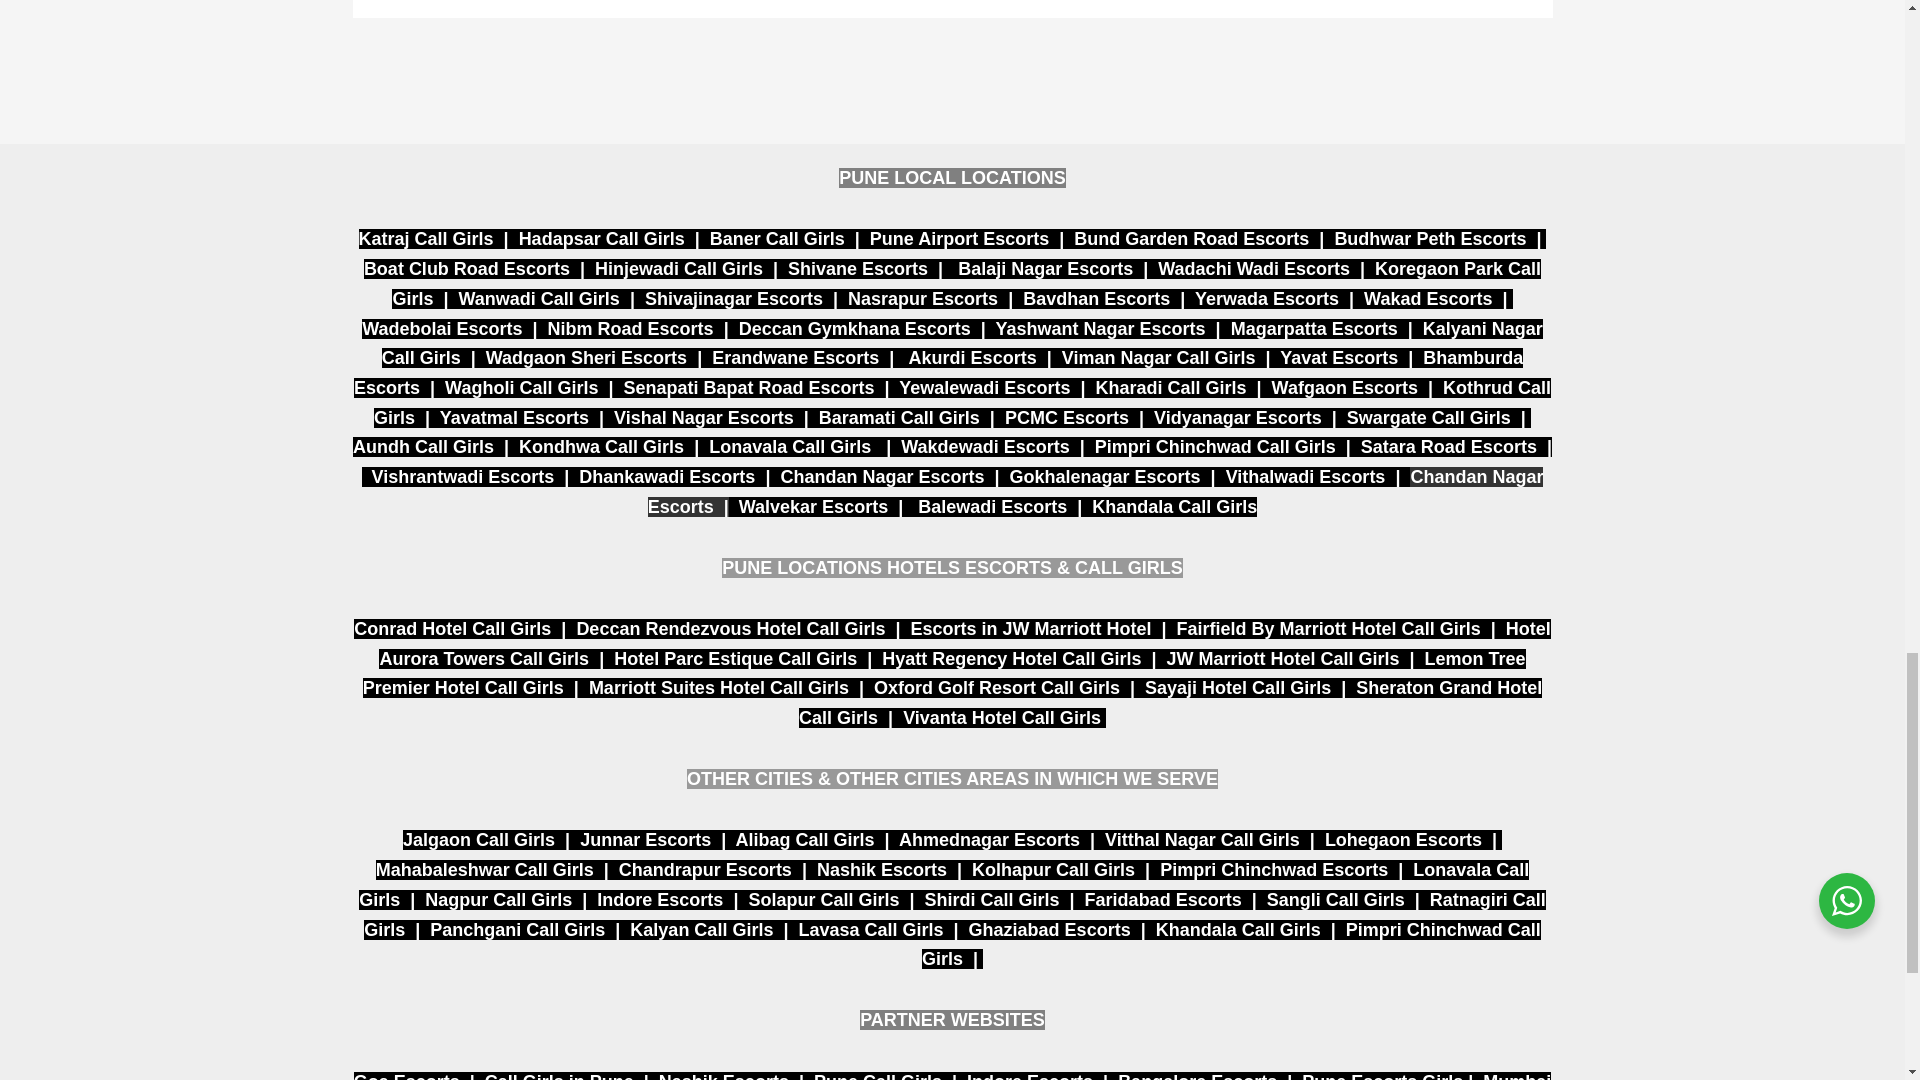 This screenshot has height=1080, width=1920. What do you see at coordinates (923, 298) in the screenshot?
I see `Nasrapur Escorts` at bounding box center [923, 298].